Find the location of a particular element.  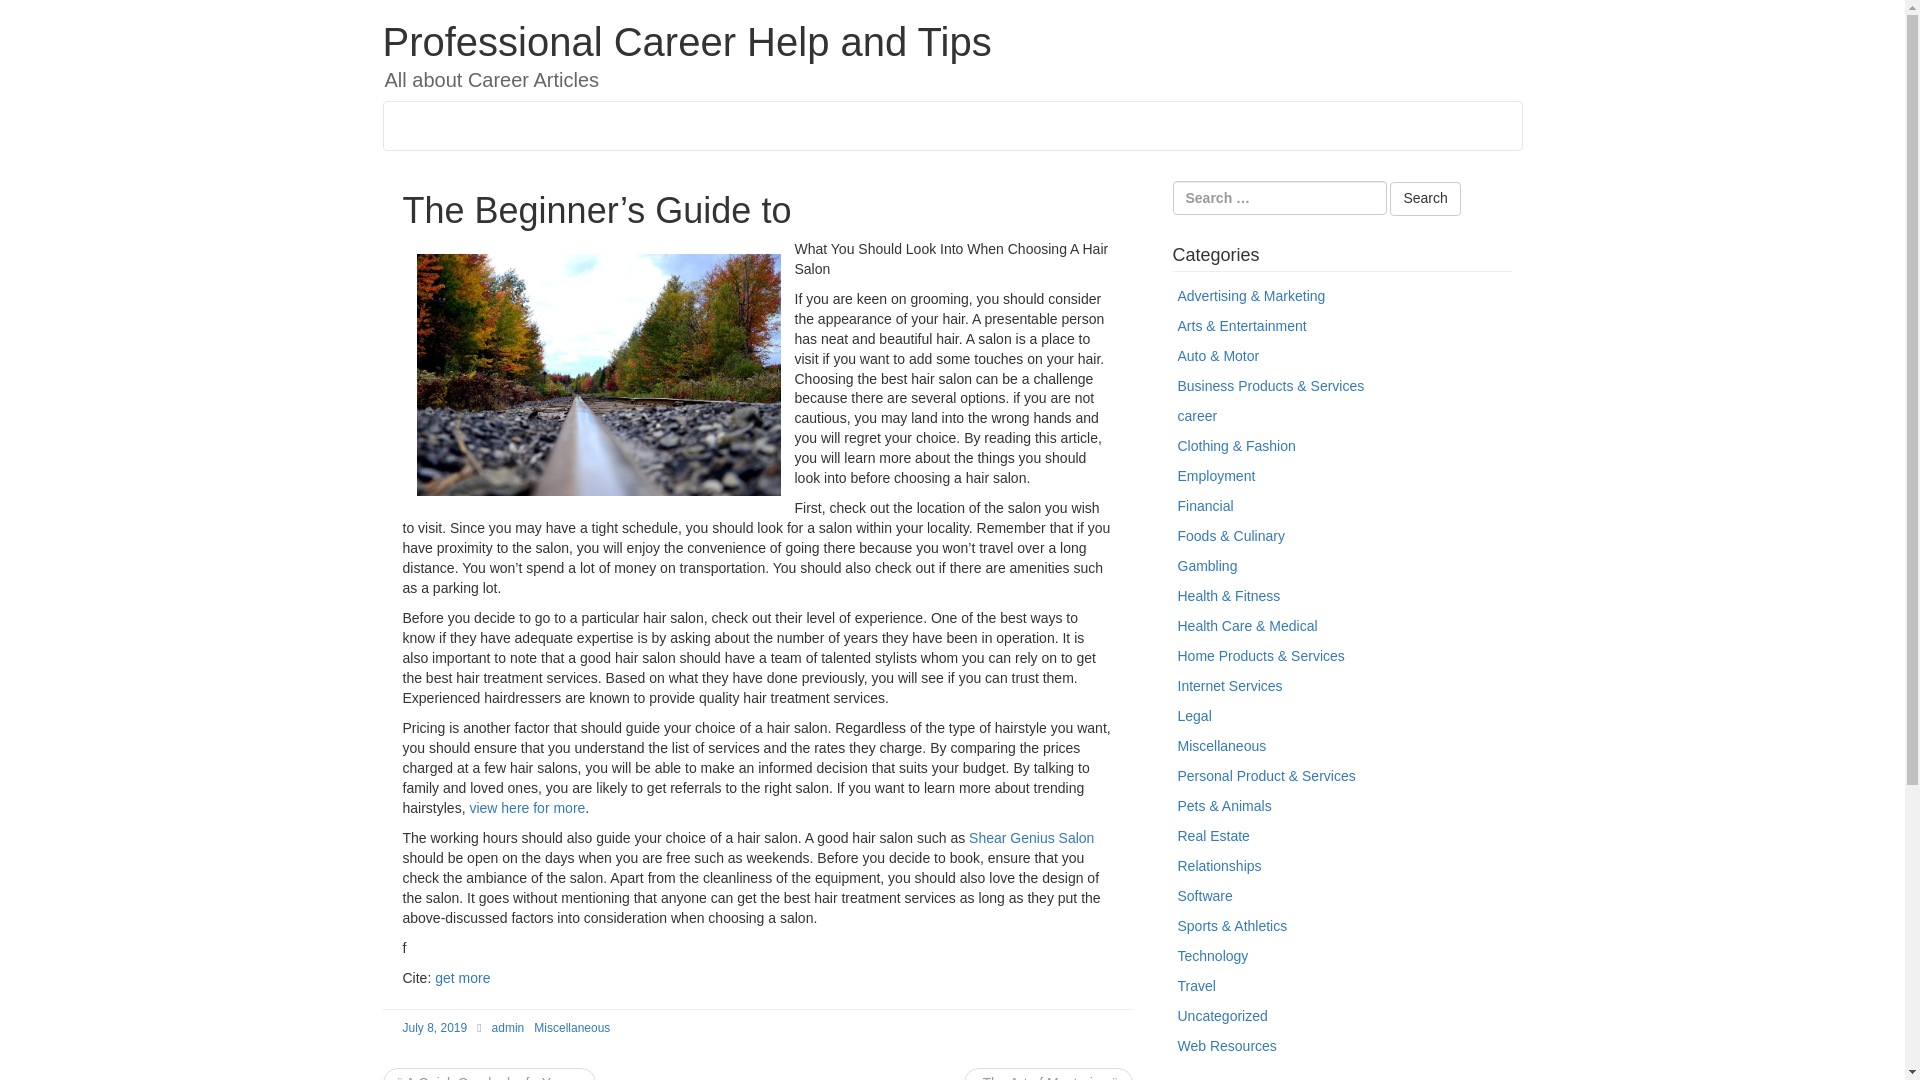

 A Quick Overlook of - Your... is located at coordinates (489, 1077).